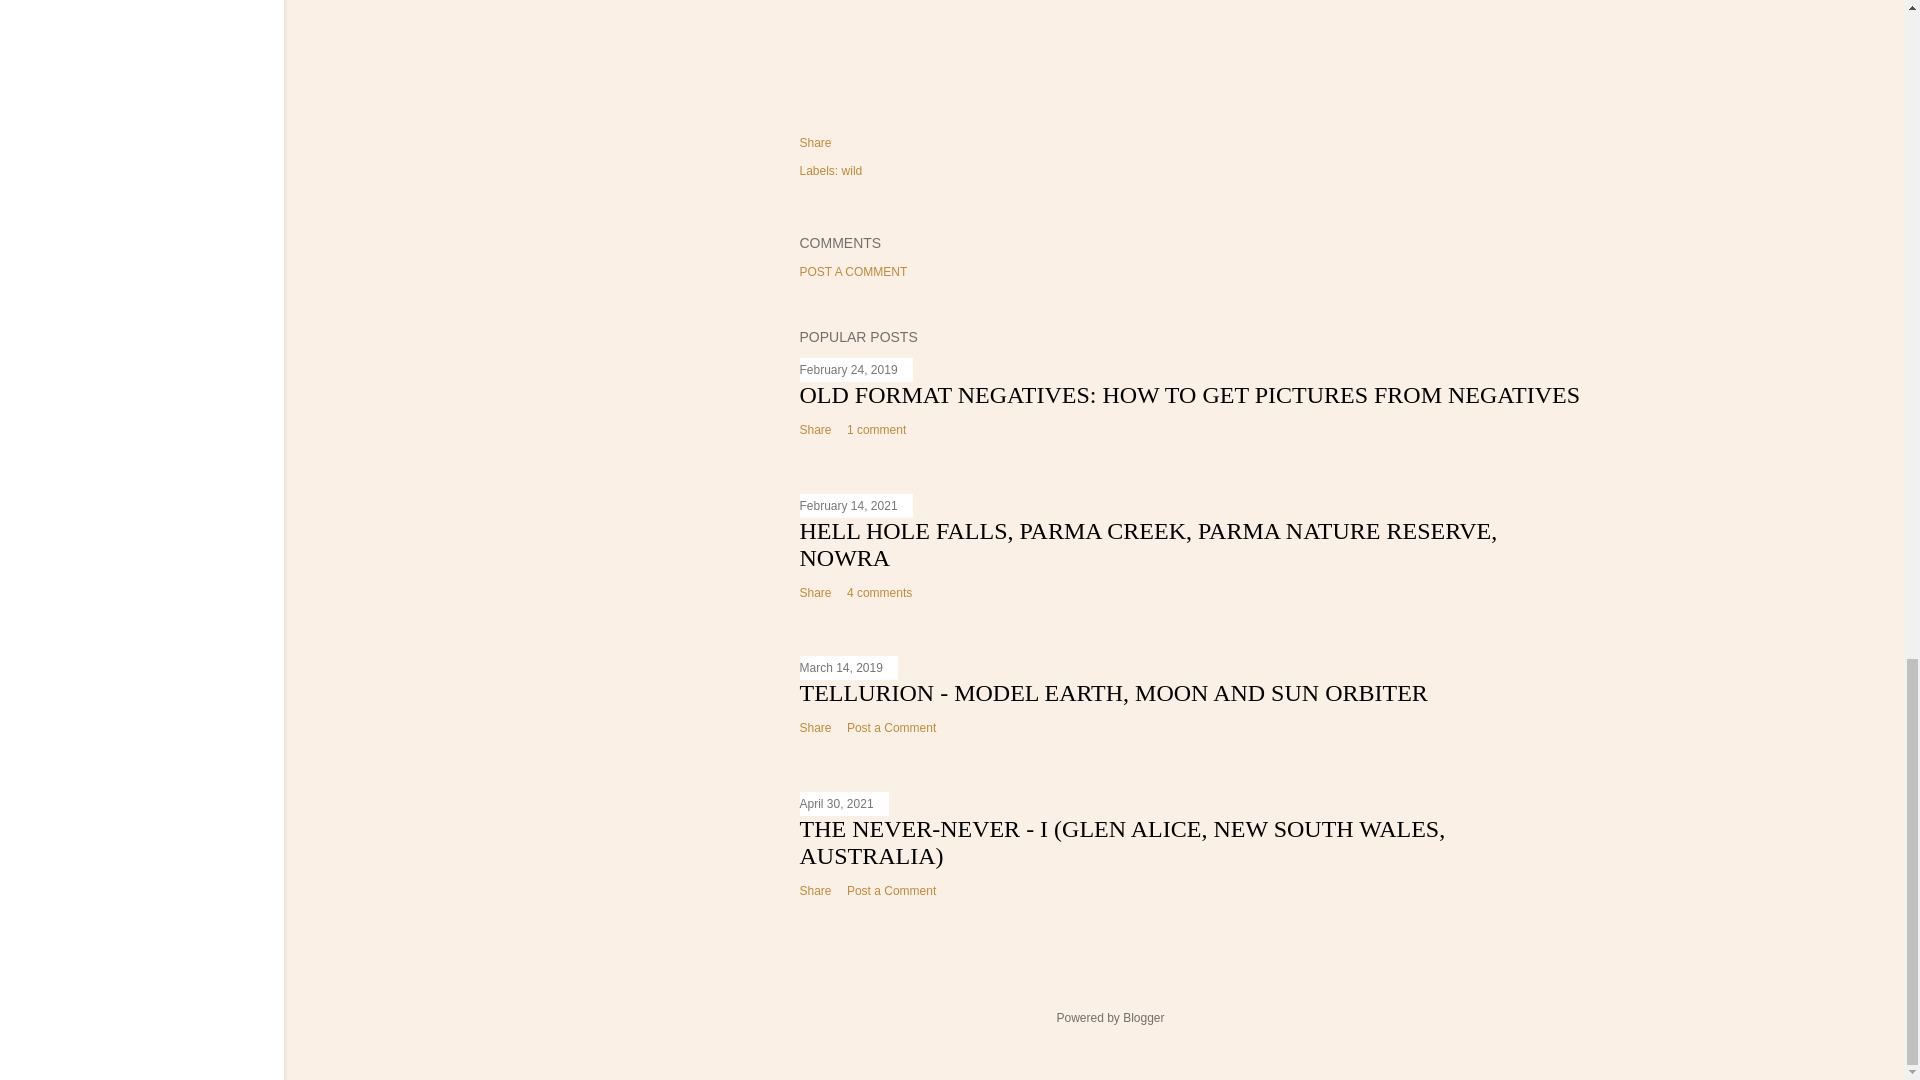 The height and width of the screenshot is (1080, 1920). I want to click on Share, so click(816, 593).